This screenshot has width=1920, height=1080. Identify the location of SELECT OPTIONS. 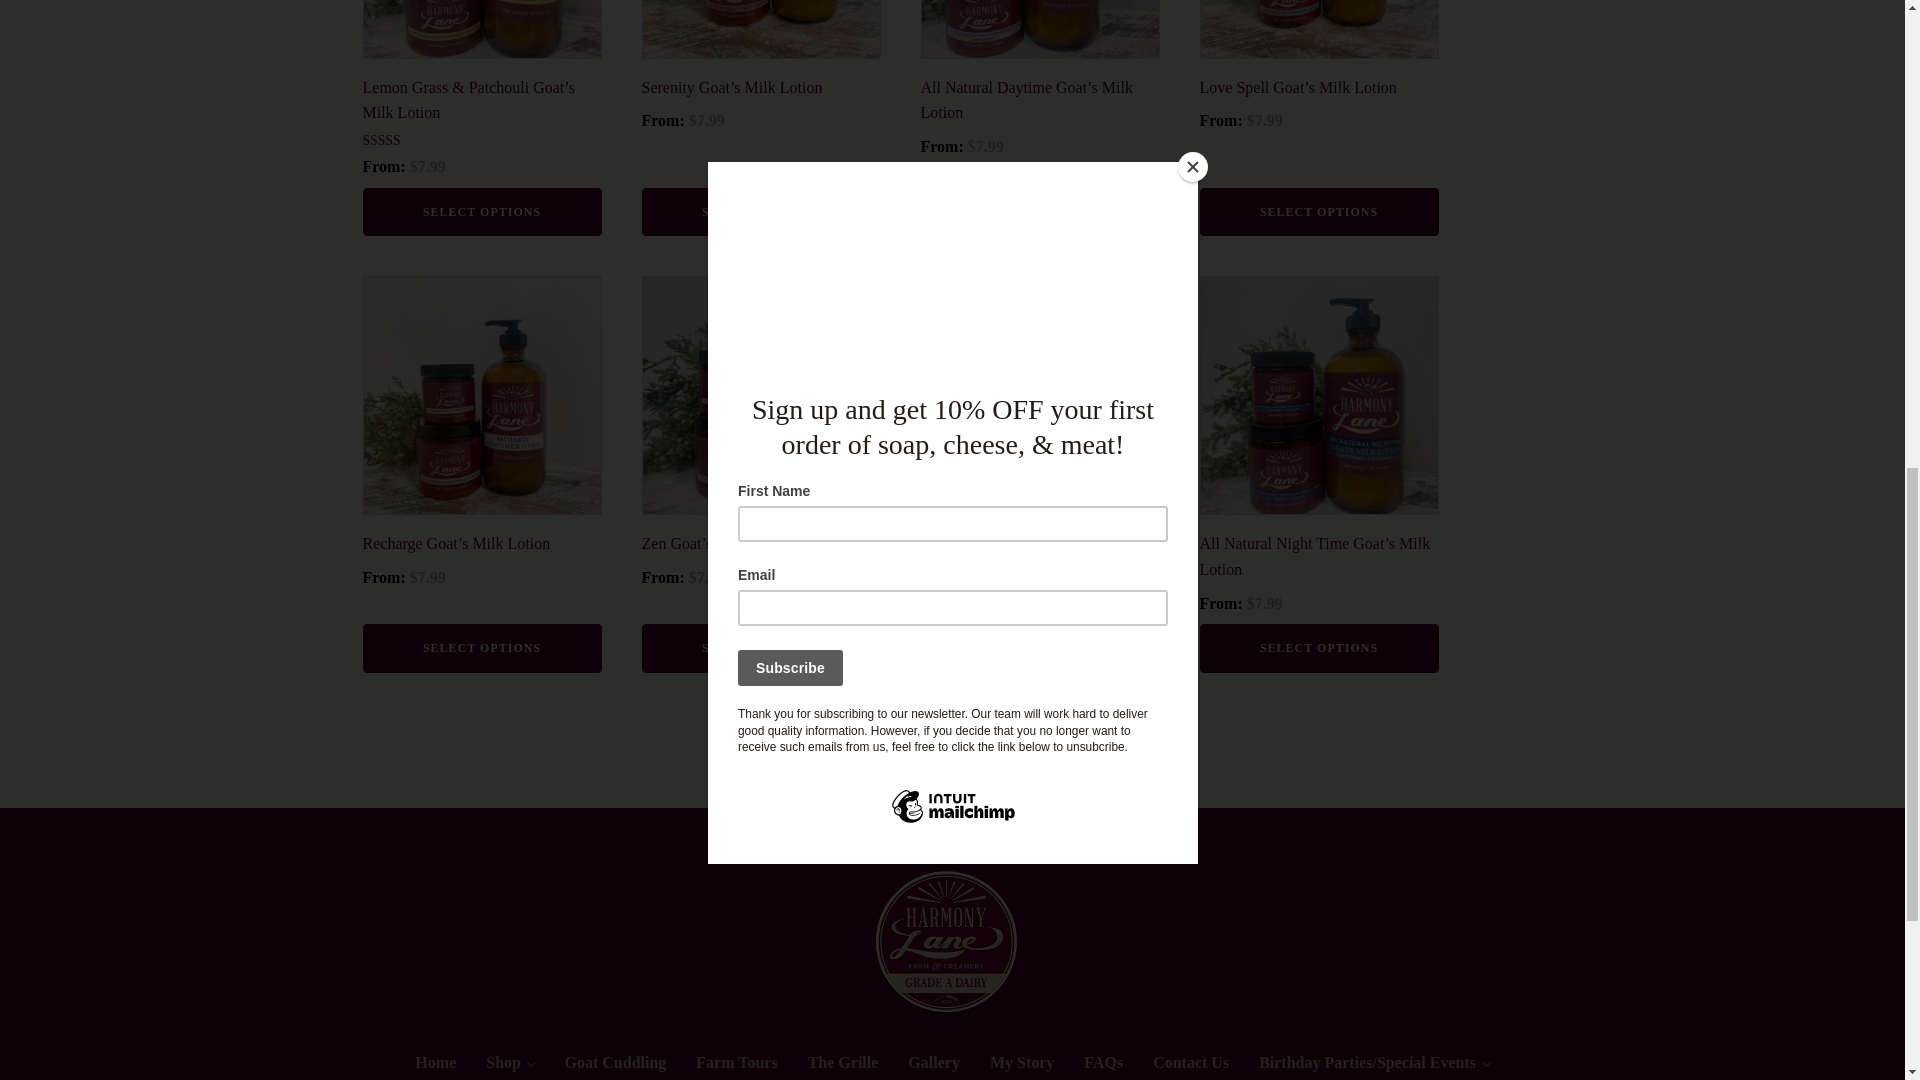
(481, 212).